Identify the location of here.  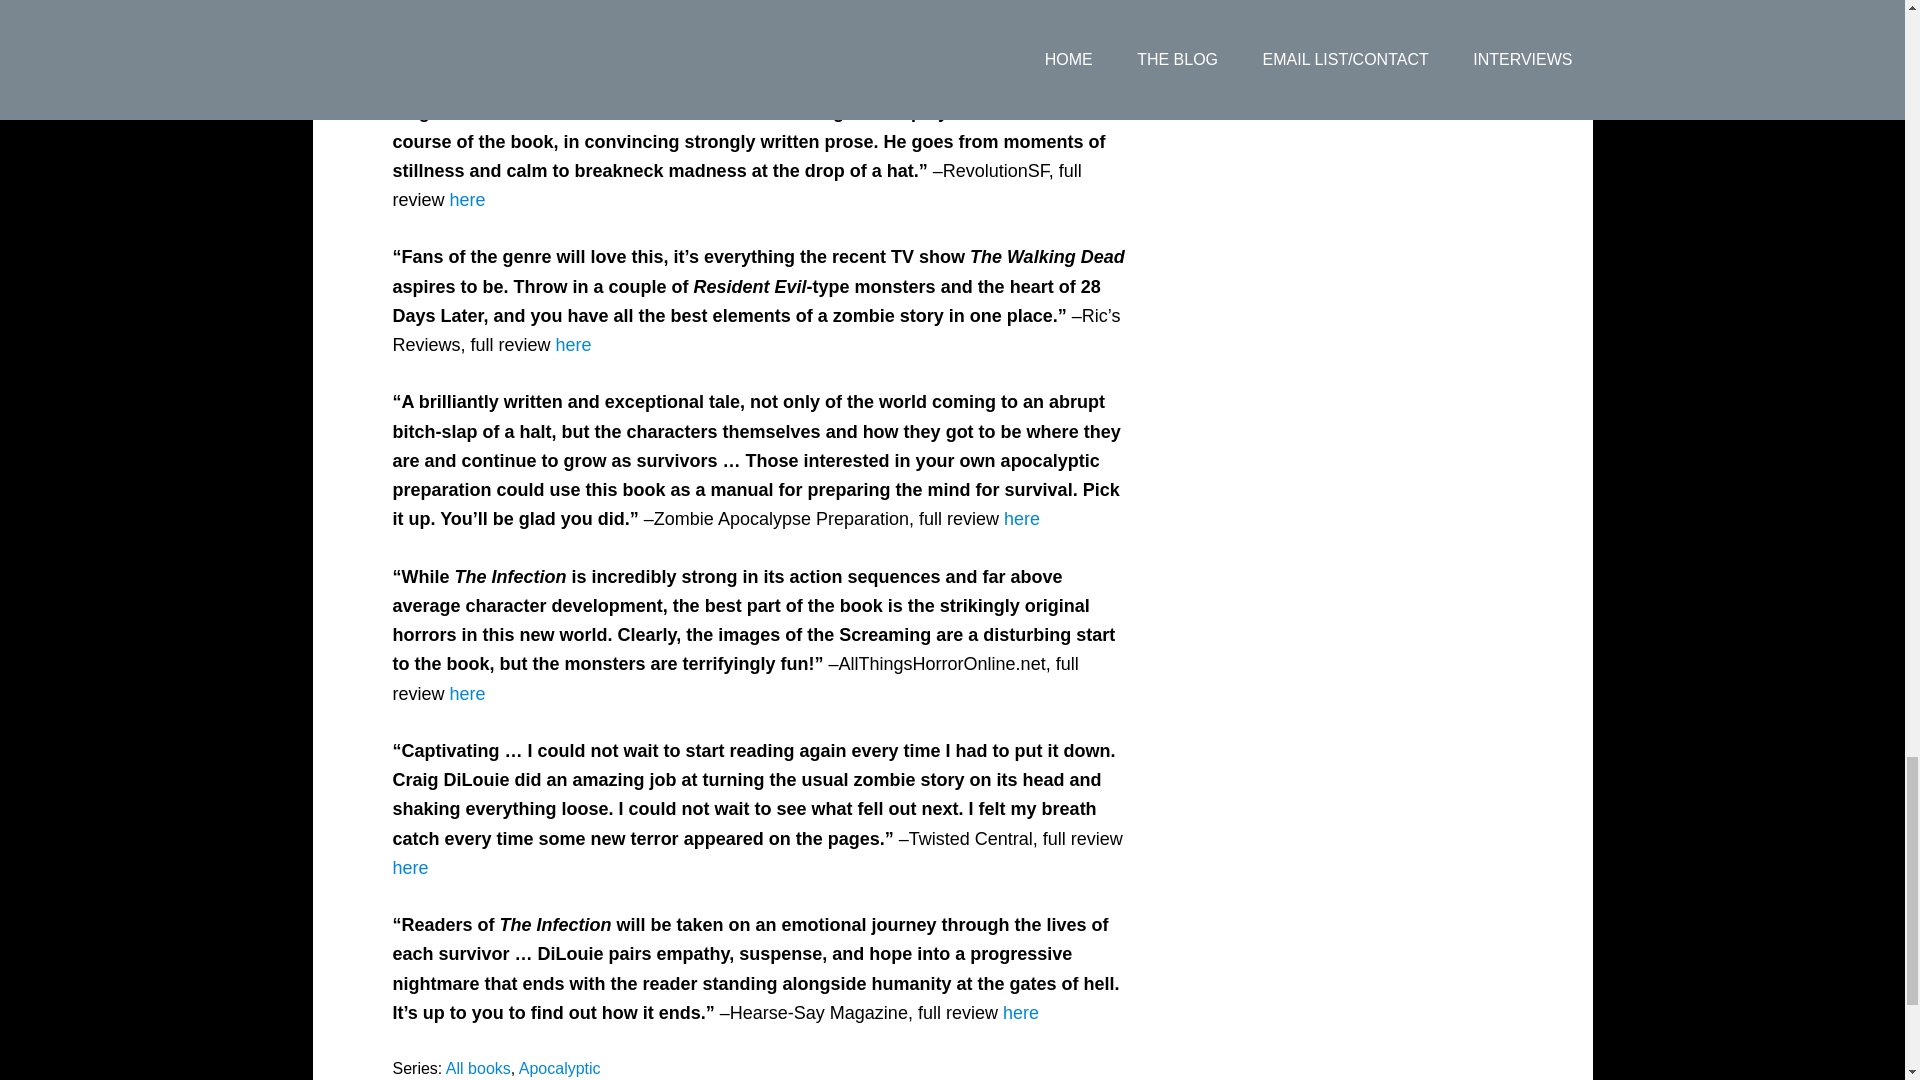
(467, 694).